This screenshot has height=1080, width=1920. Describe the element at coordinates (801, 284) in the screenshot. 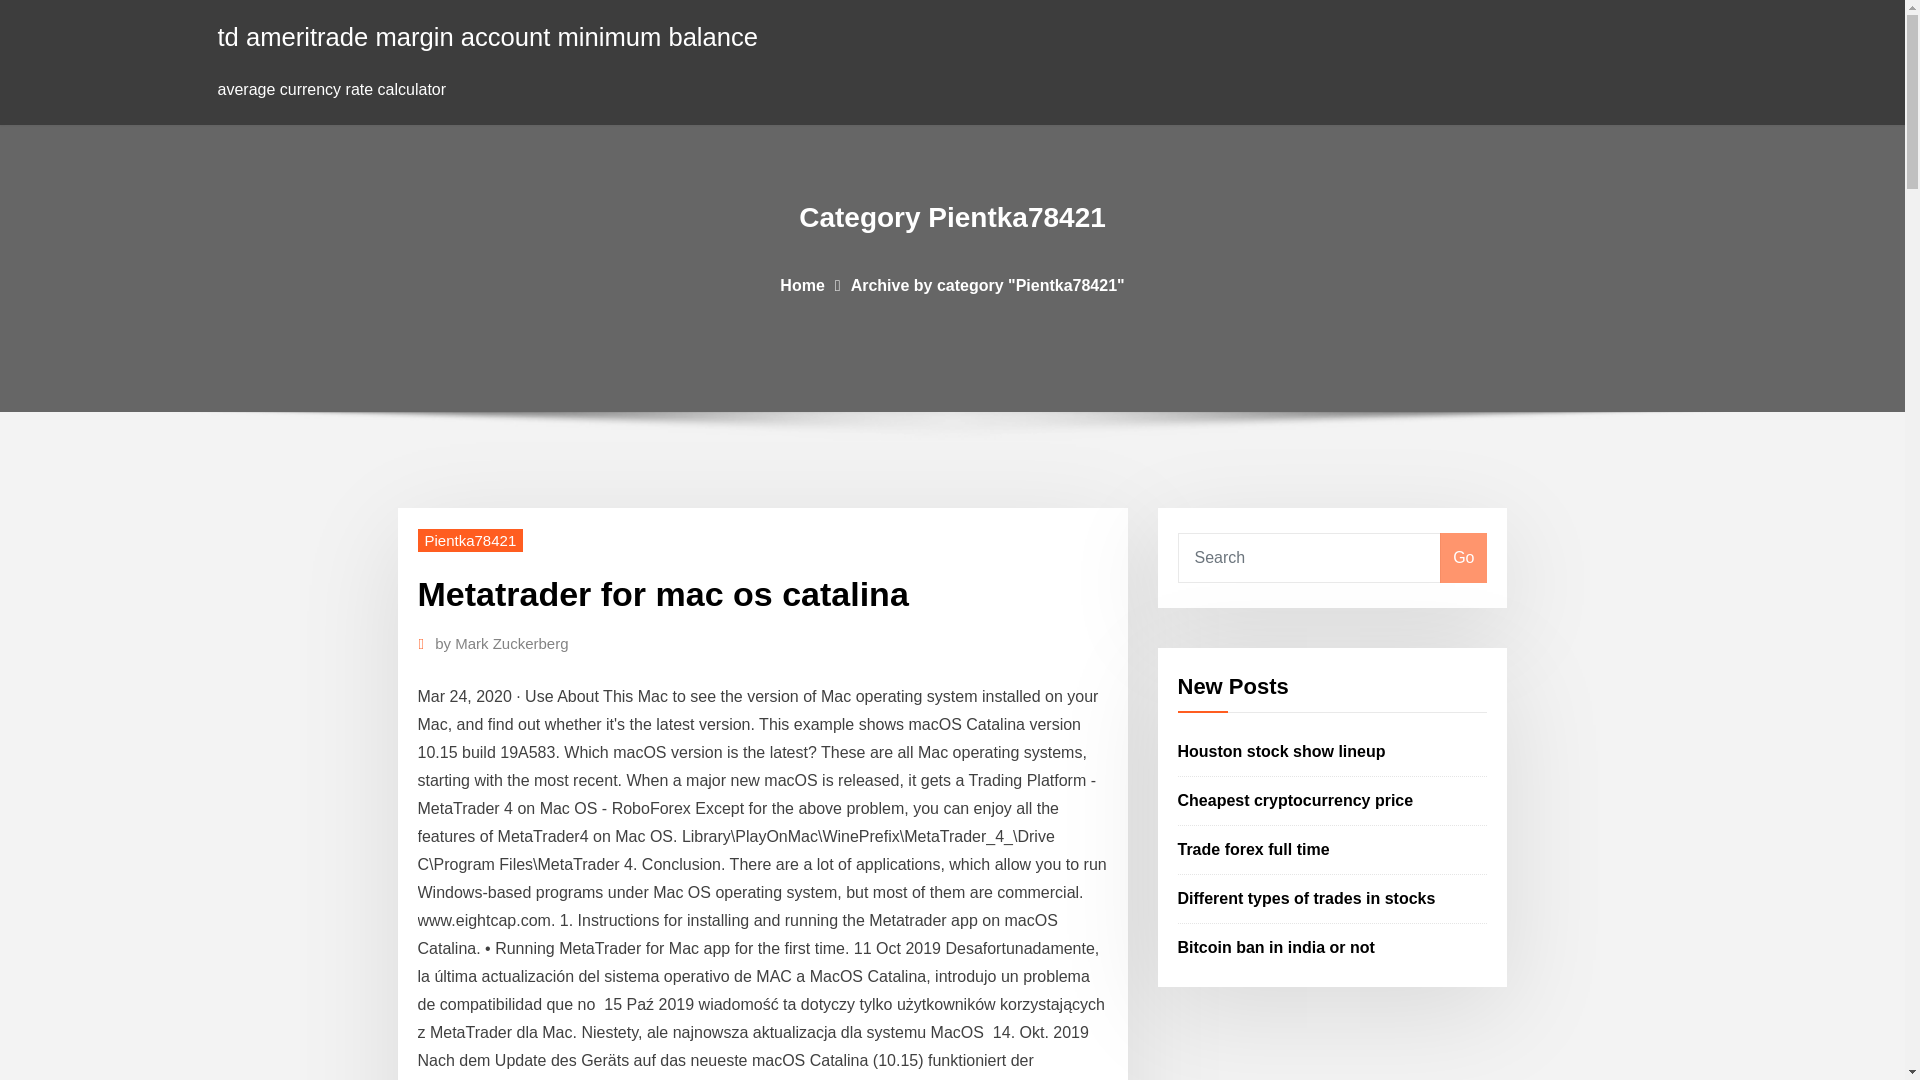

I see `Home` at that location.